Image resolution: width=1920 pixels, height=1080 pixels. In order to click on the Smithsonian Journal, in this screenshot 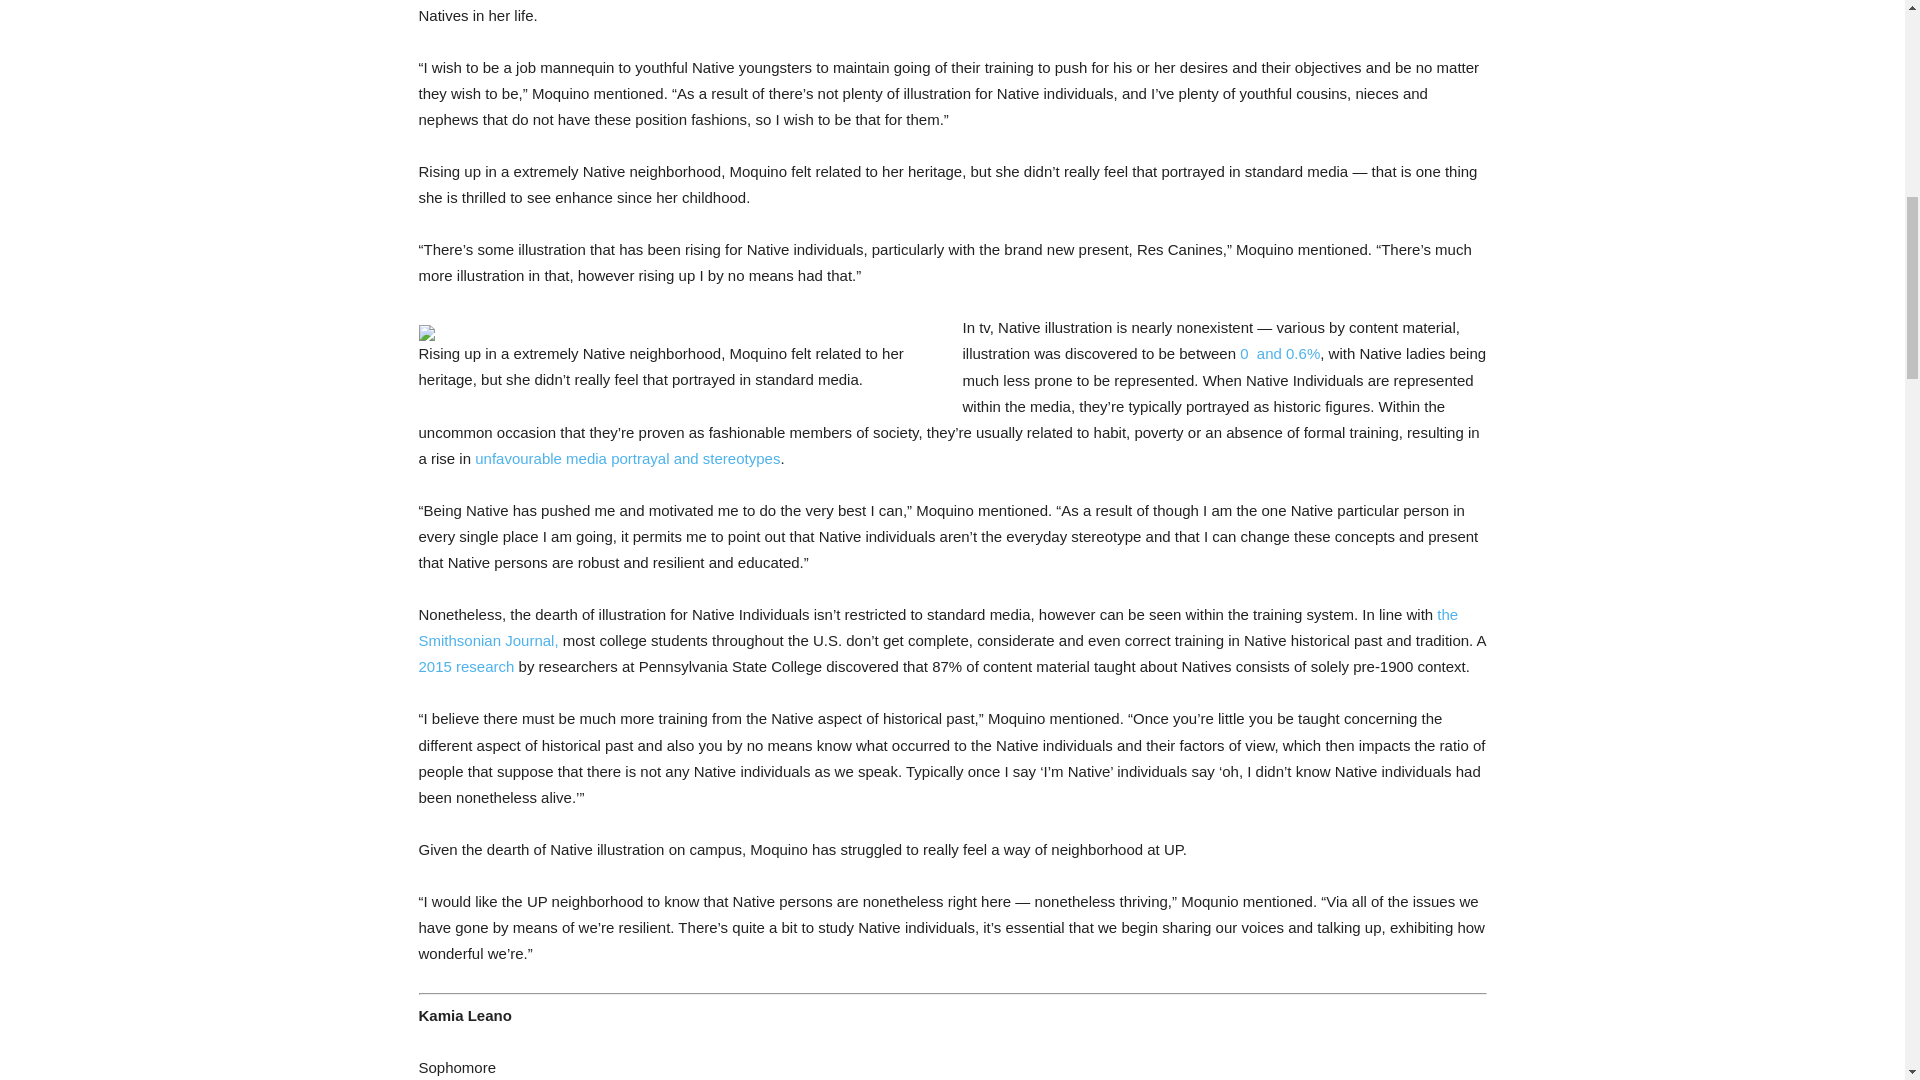, I will do `click(938, 627)`.